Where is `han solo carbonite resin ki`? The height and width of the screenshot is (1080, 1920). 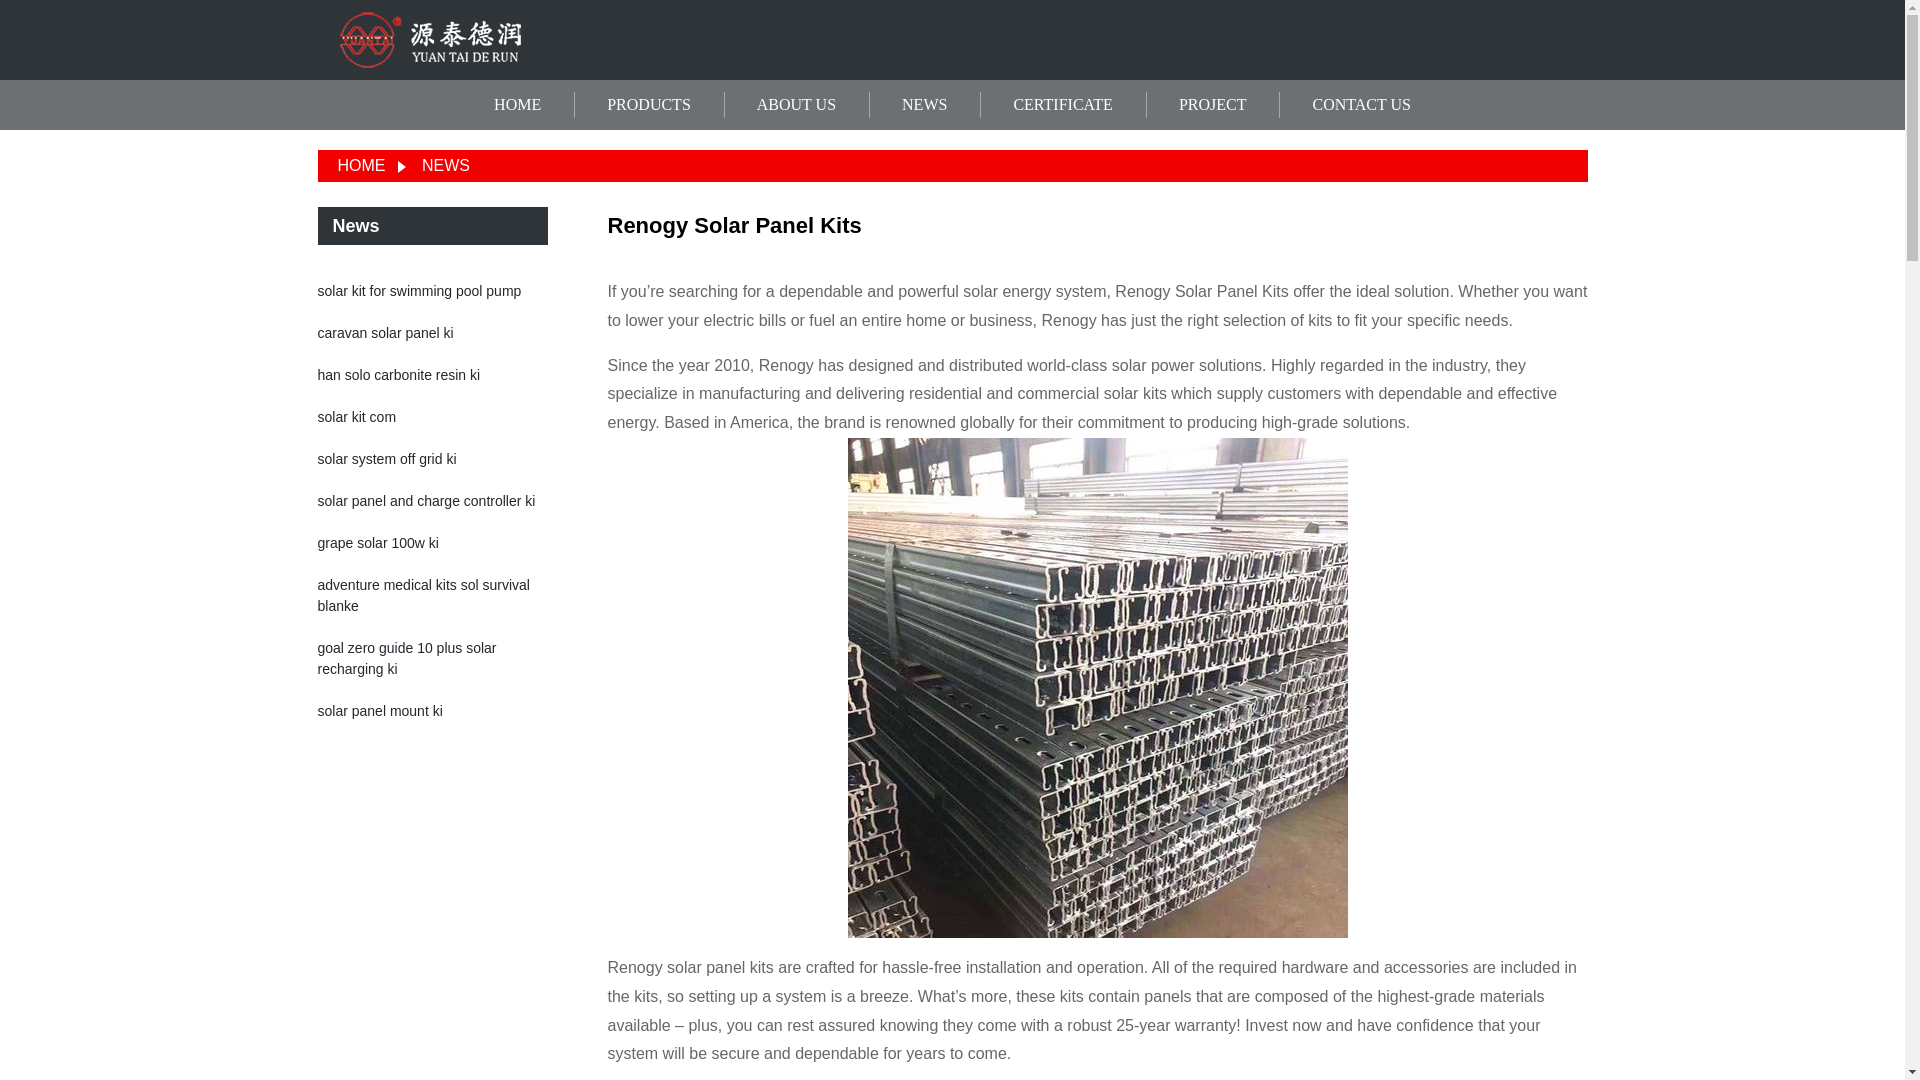 han solo carbonite resin ki is located at coordinates (400, 375).